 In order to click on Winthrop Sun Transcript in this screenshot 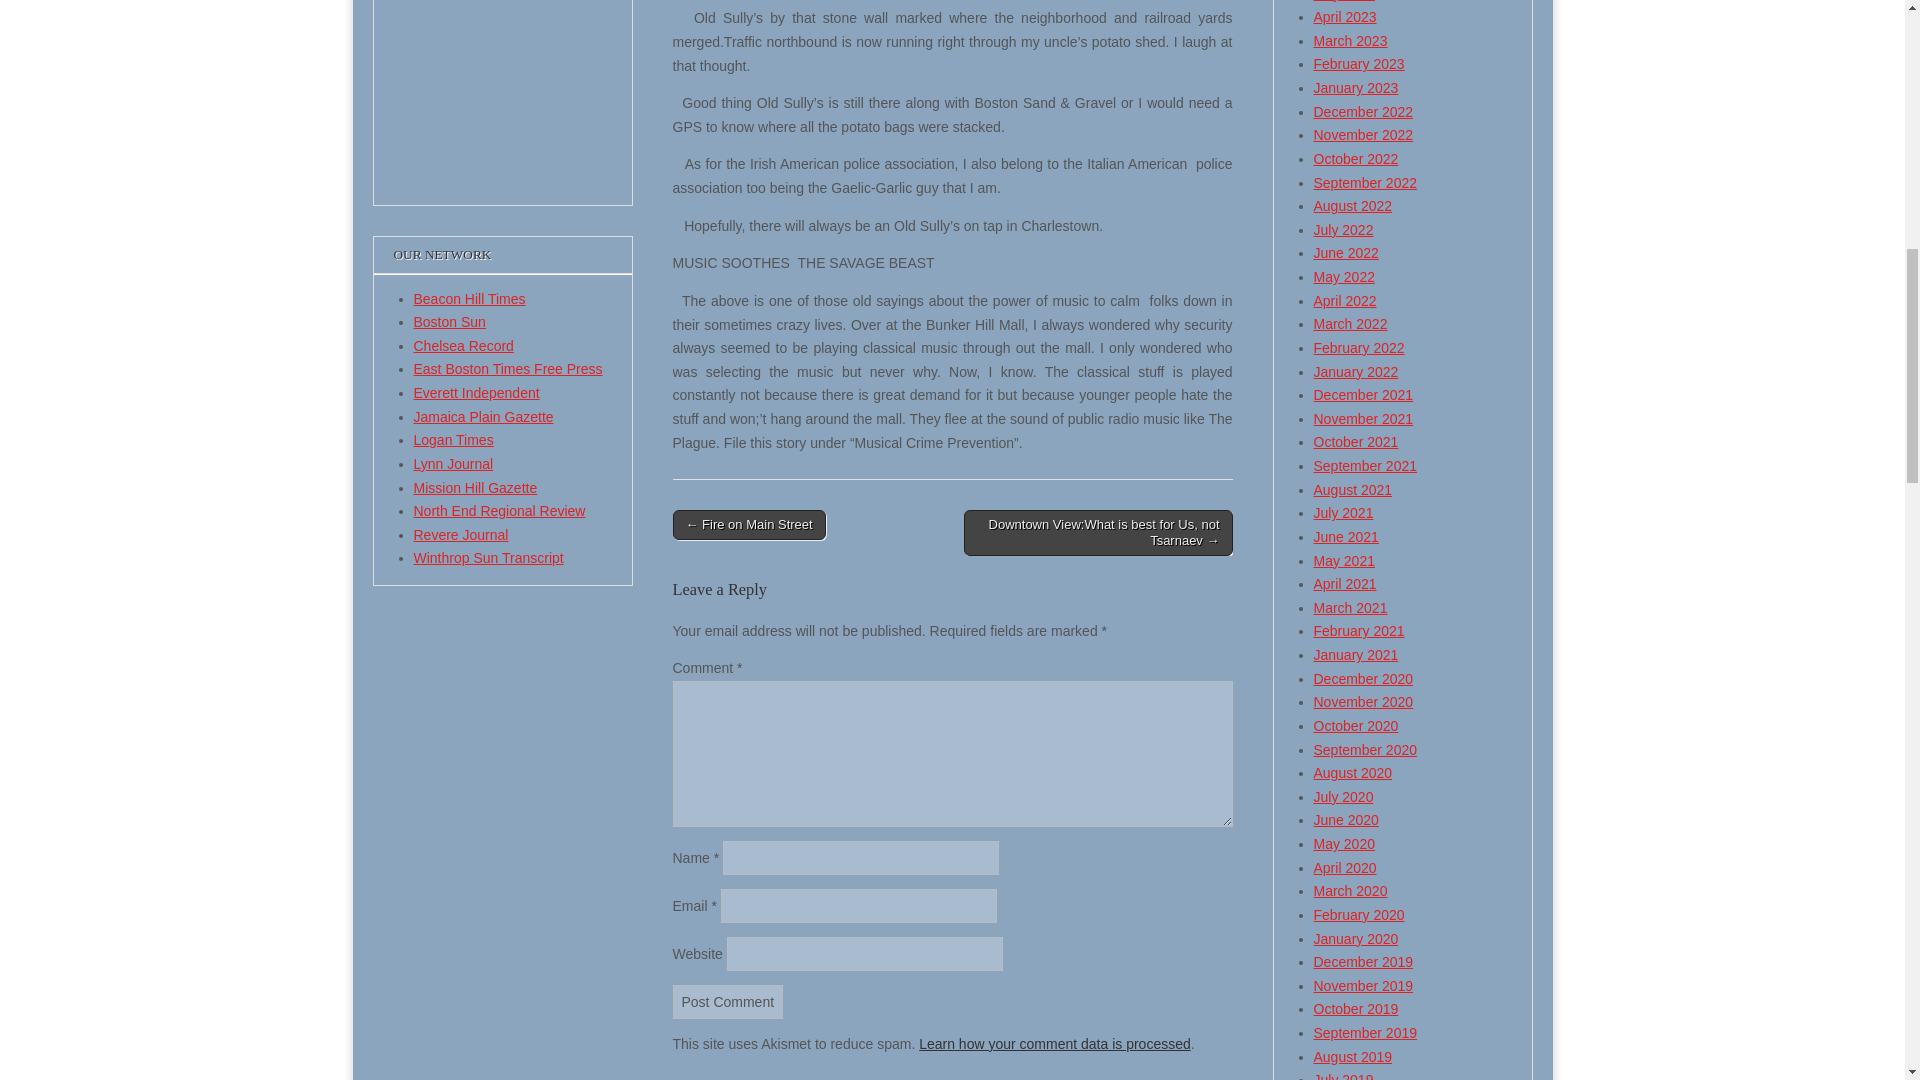, I will do `click(489, 557)`.